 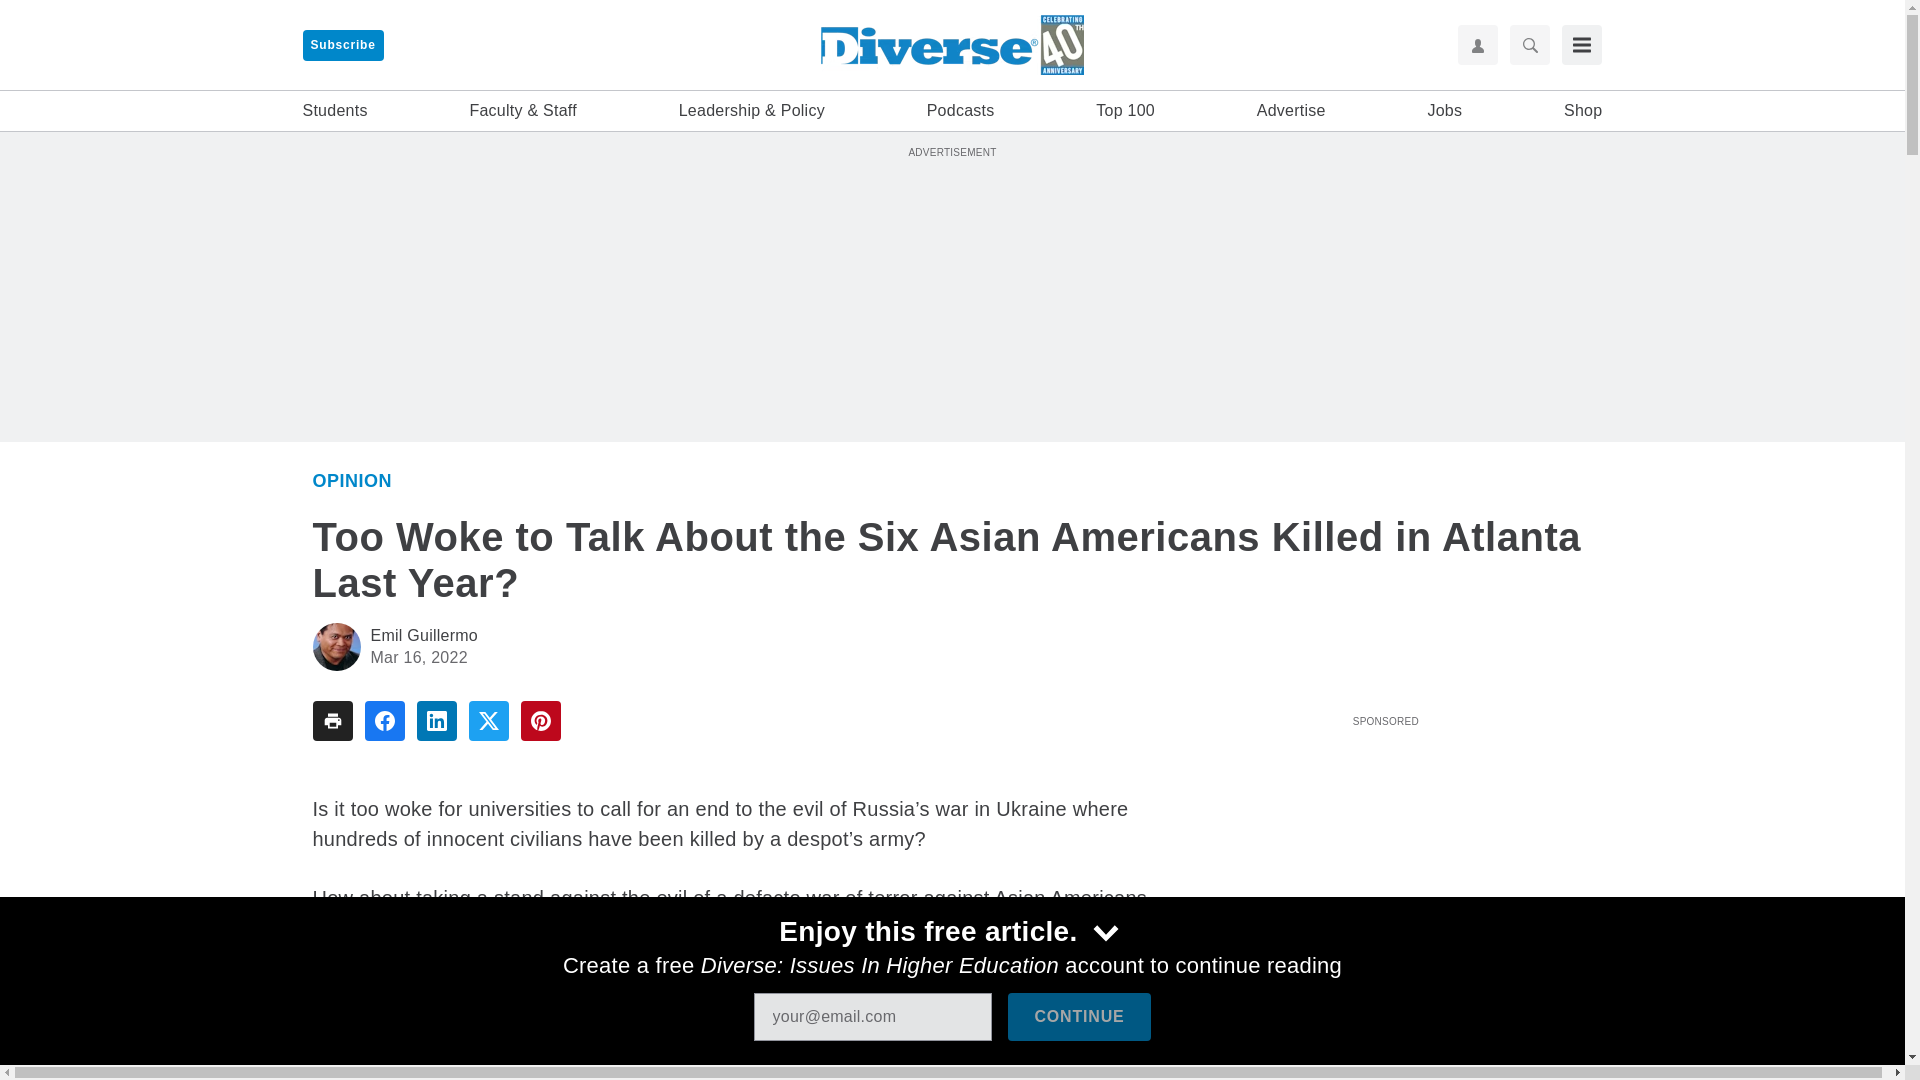 I want to click on Opinion, so click(x=351, y=480).